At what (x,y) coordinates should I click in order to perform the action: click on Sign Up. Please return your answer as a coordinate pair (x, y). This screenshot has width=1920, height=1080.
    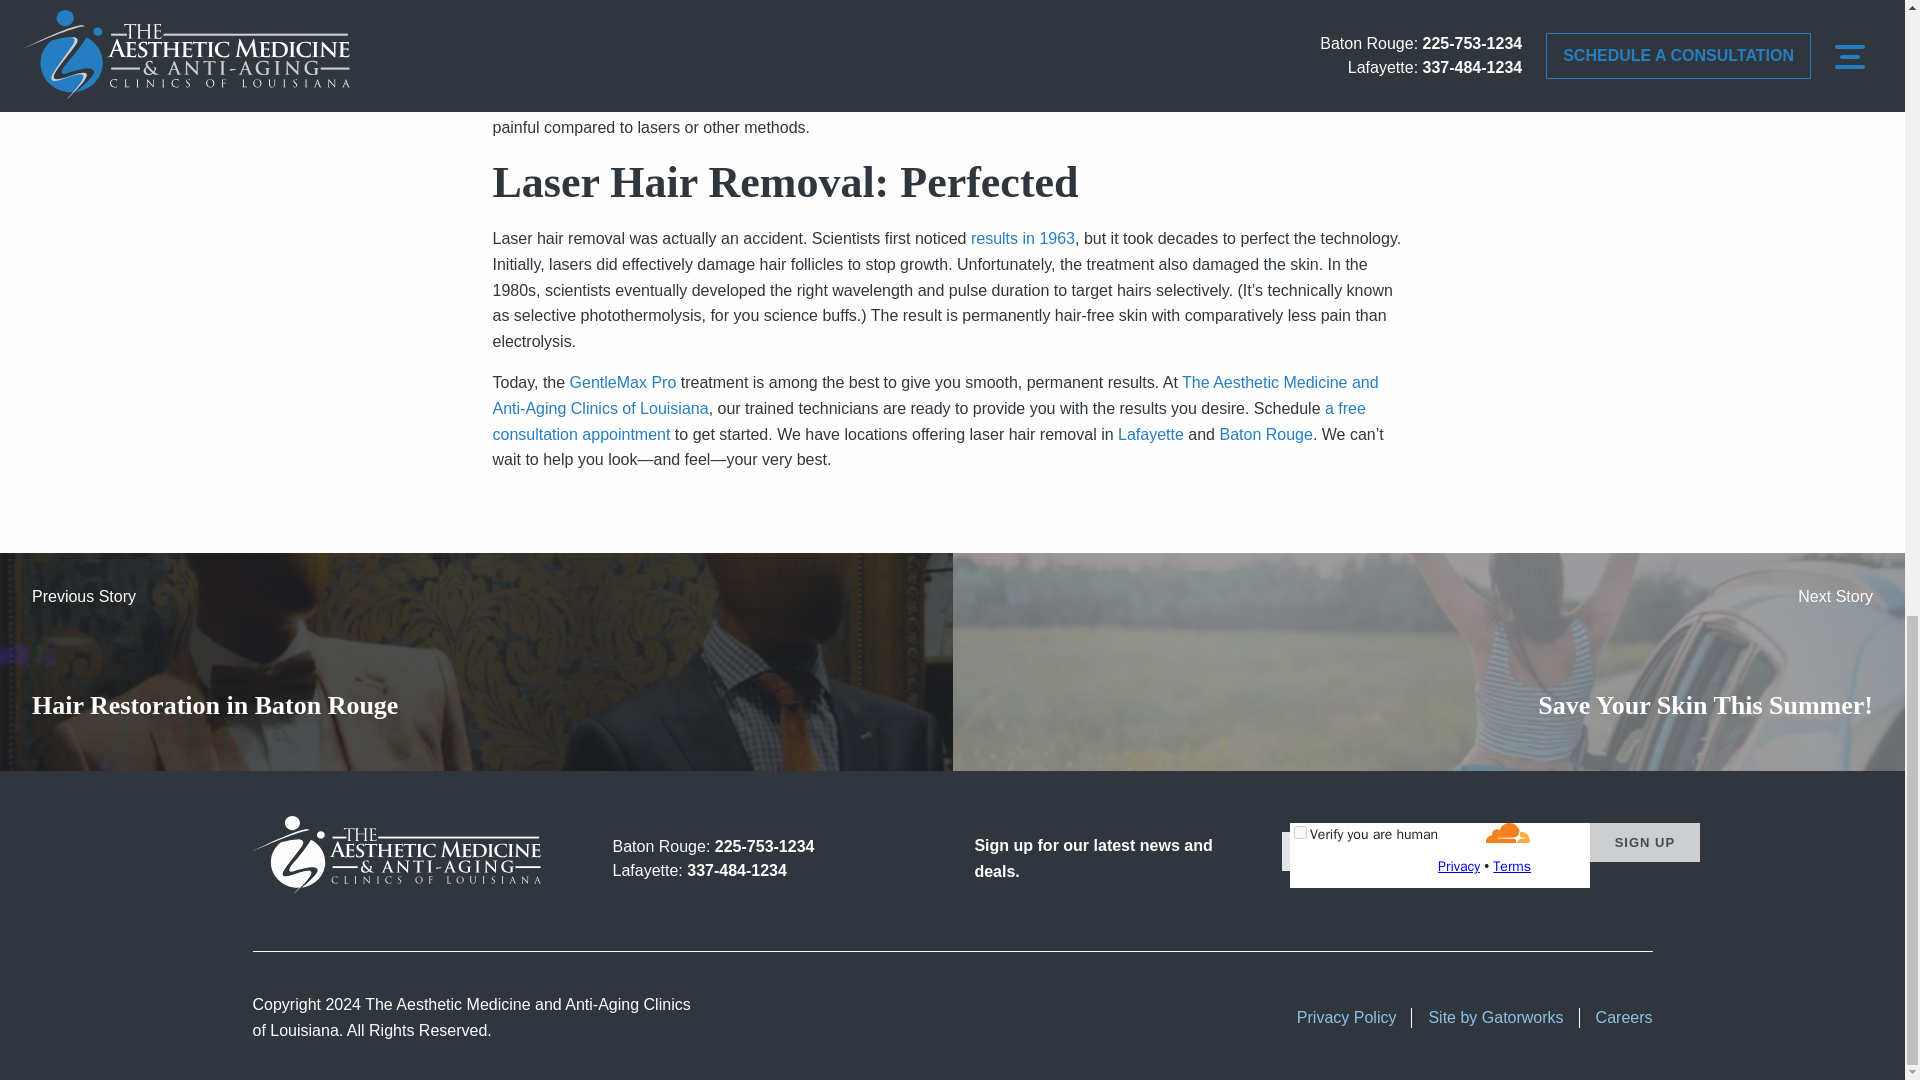
    Looking at the image, I should click on (1644, 842).